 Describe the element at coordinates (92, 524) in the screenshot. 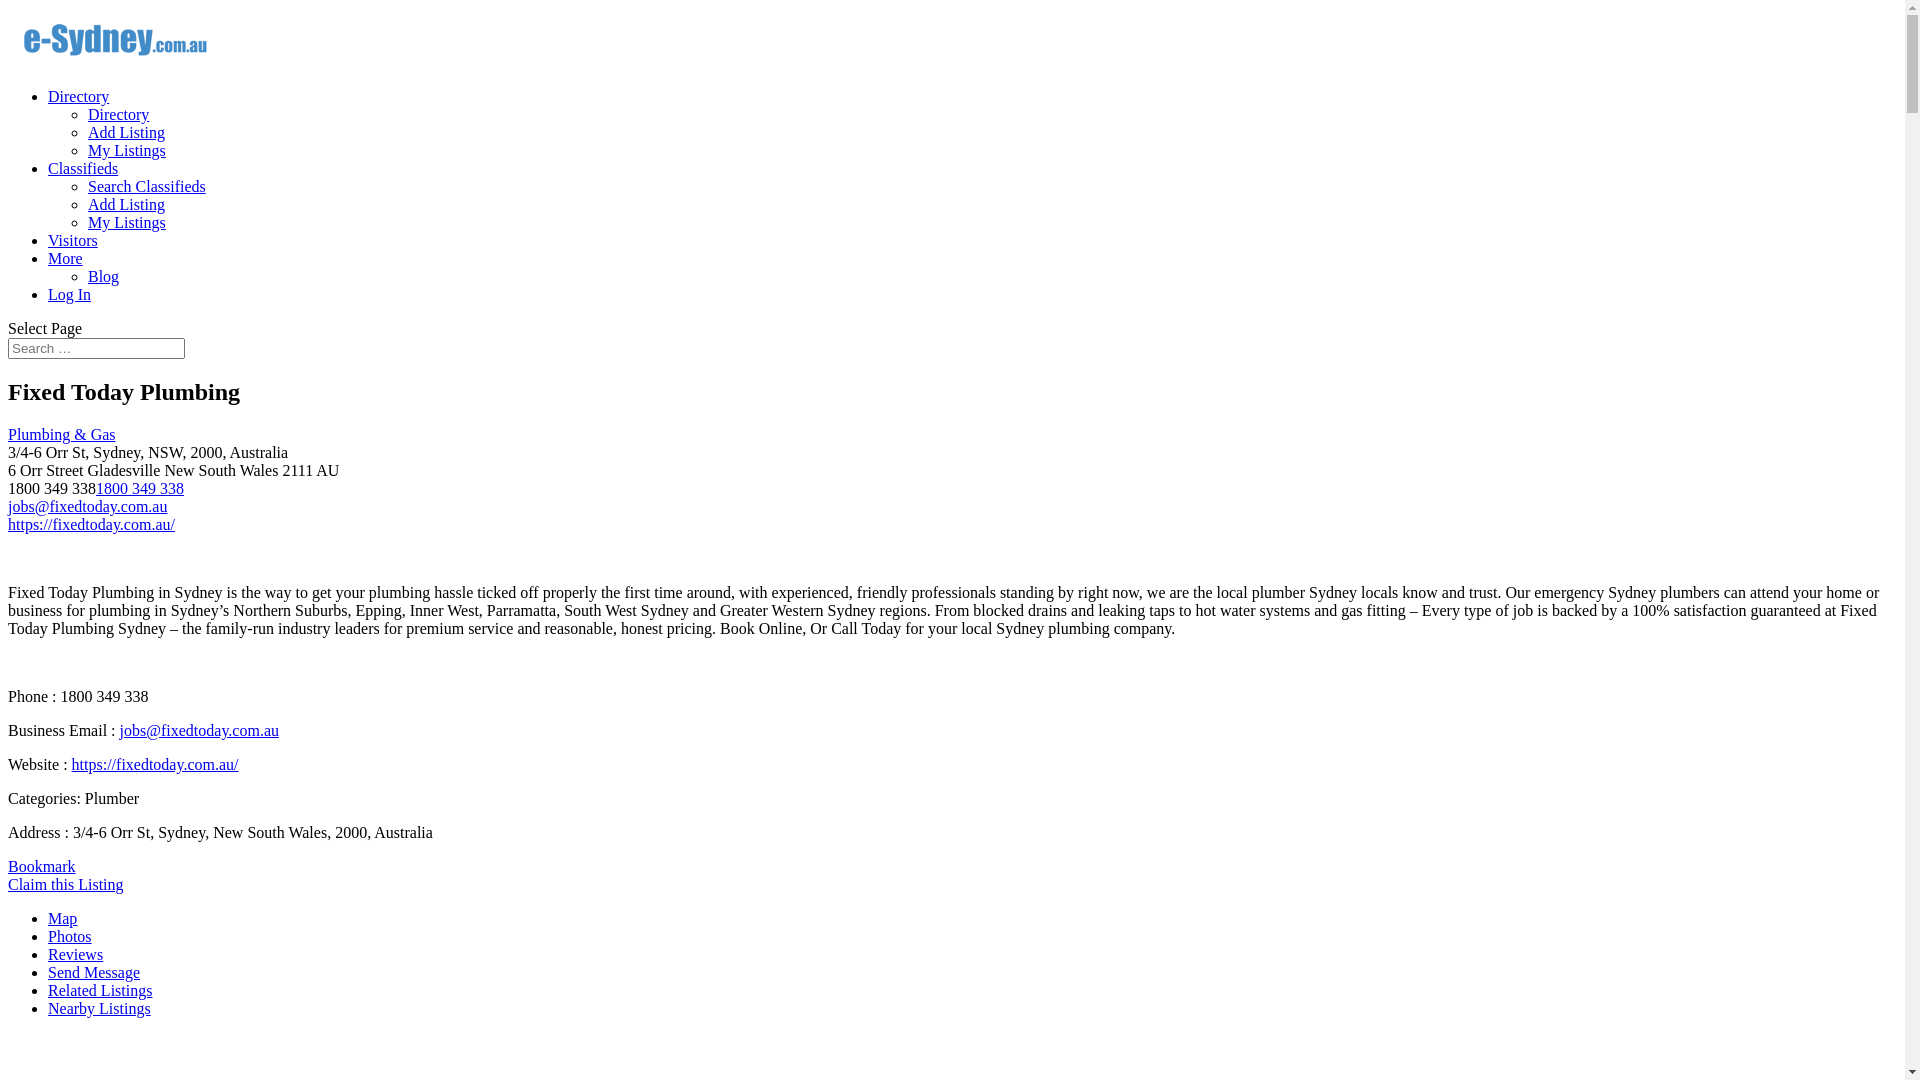

I see `https://fixedtoday.com.au/` at that location.